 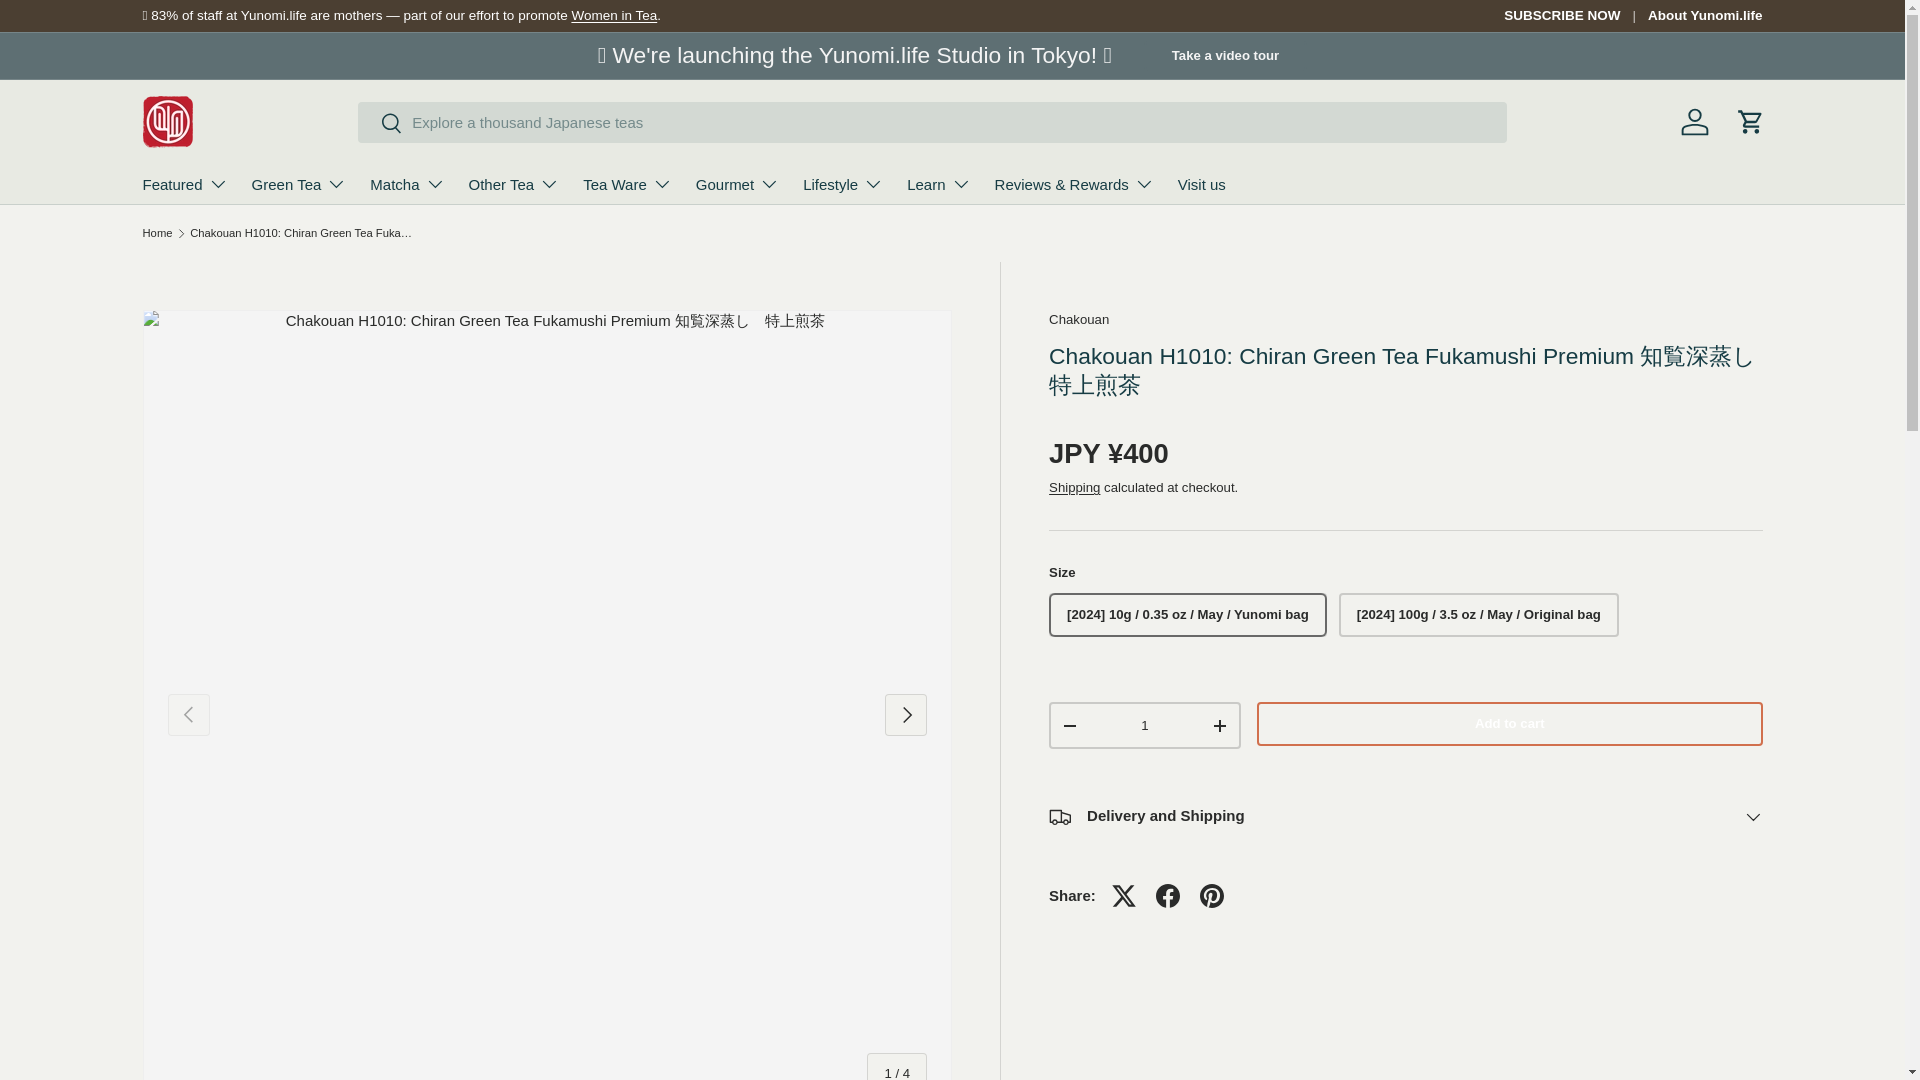 What do you see at coordinates (1750, 122) in the screenshot?
I see `Cart` at bounding box center [1750, 122].